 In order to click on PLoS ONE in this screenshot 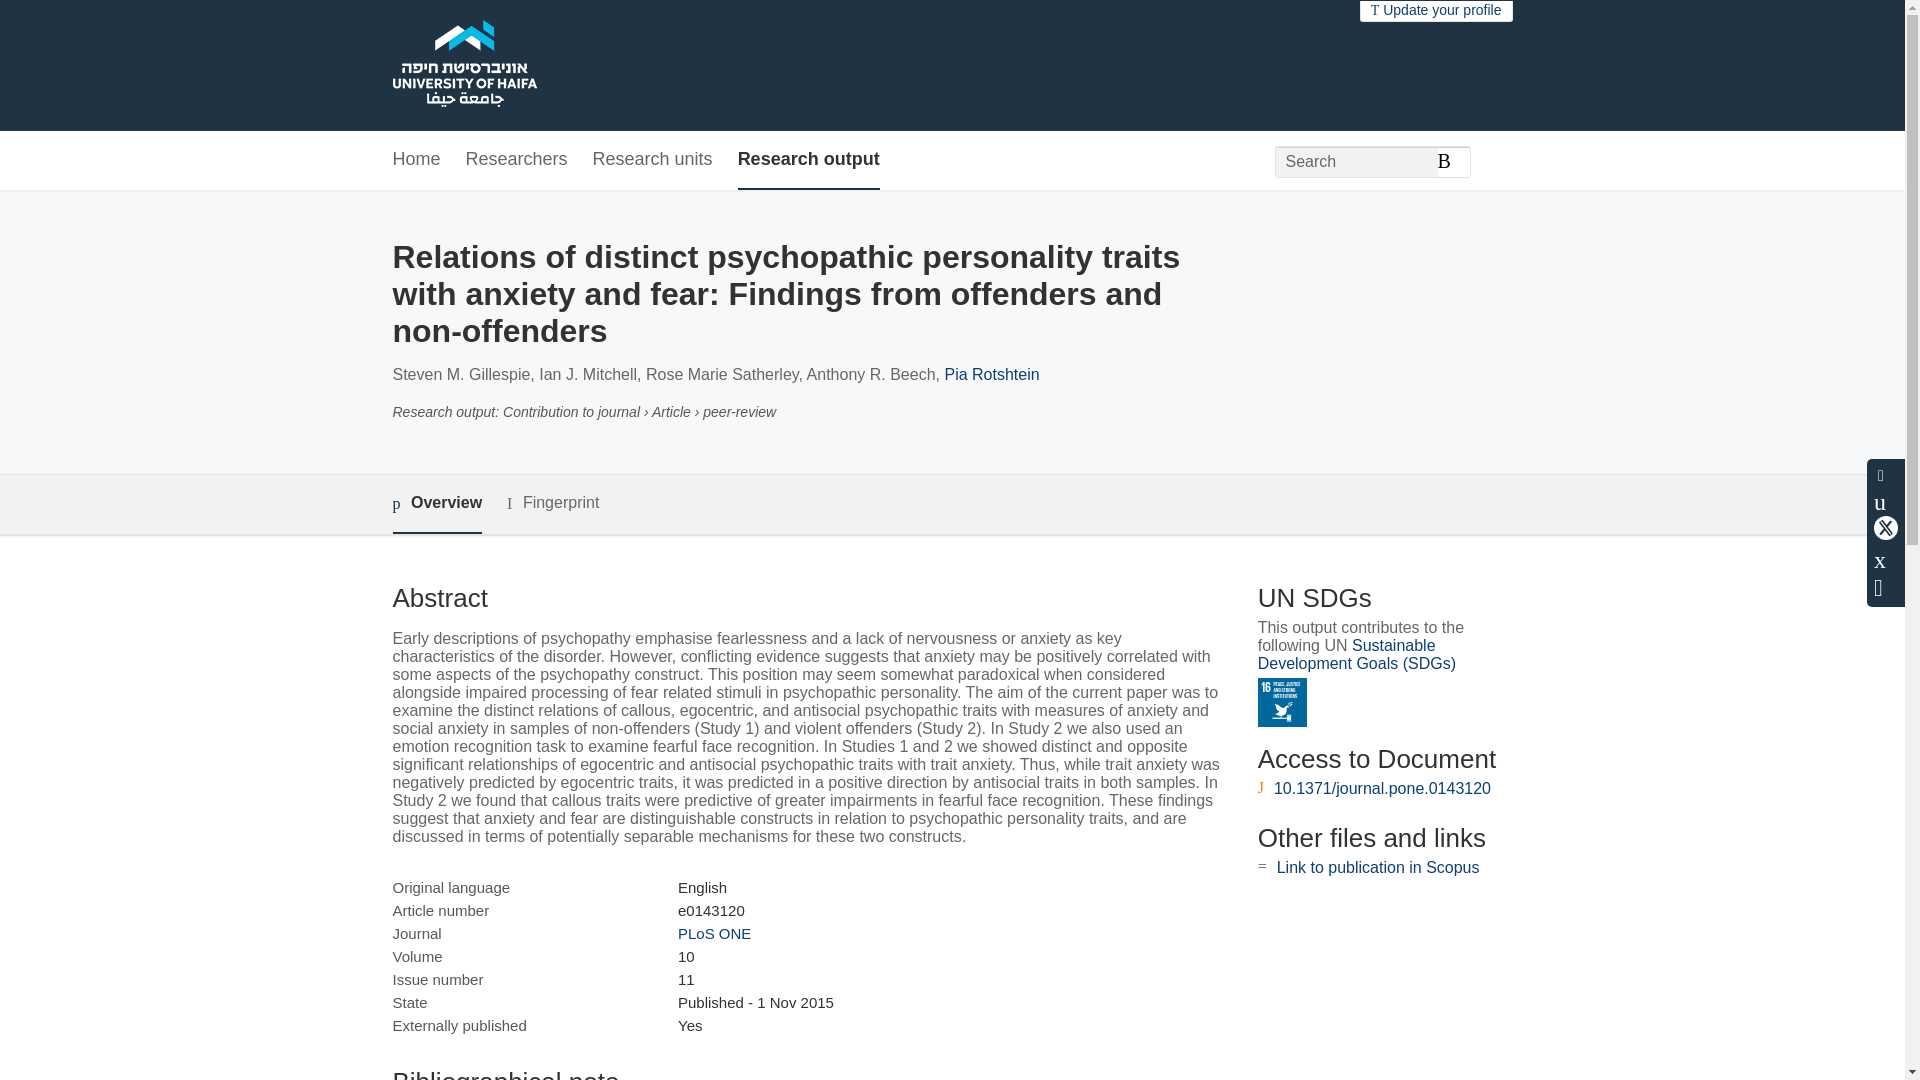, I will do `click(714, 932)`.